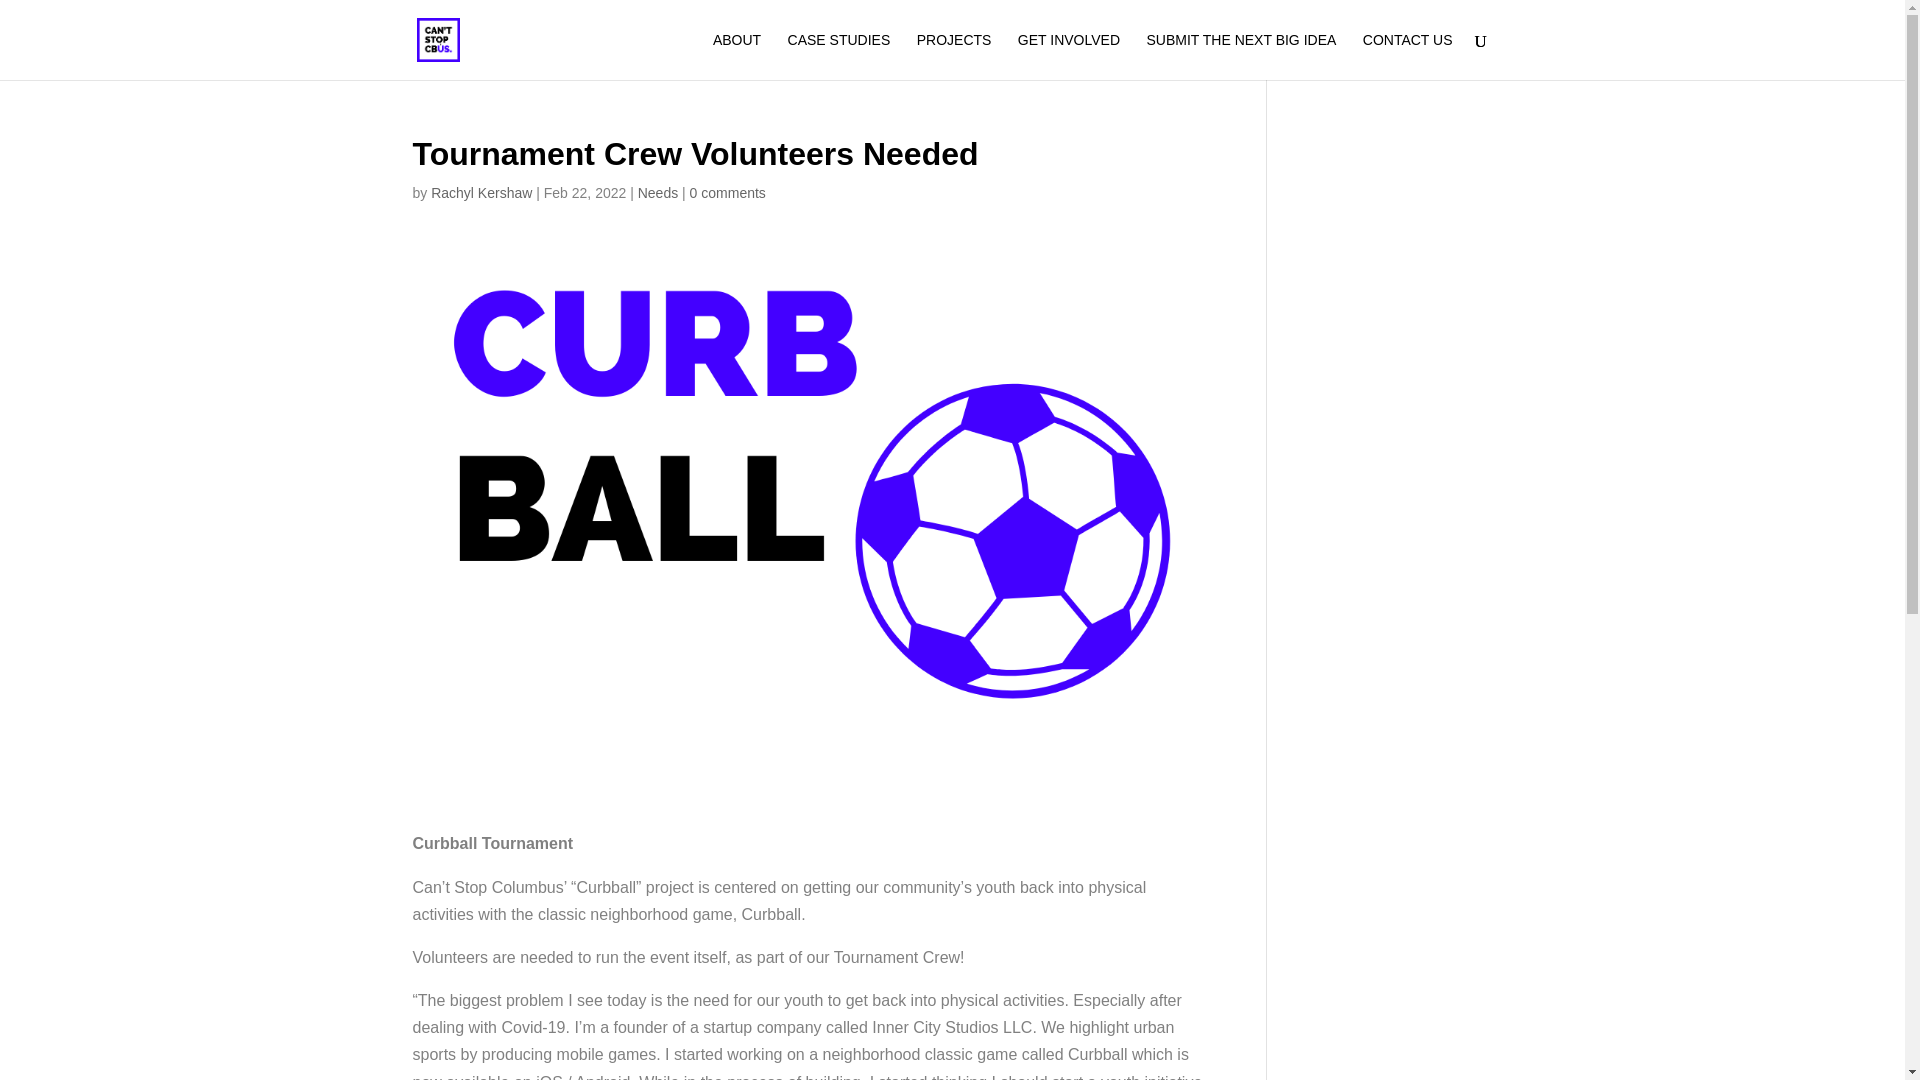 The image size is (1920, 1080). I want to click on GET INVOLVED, so click(1068, 56).